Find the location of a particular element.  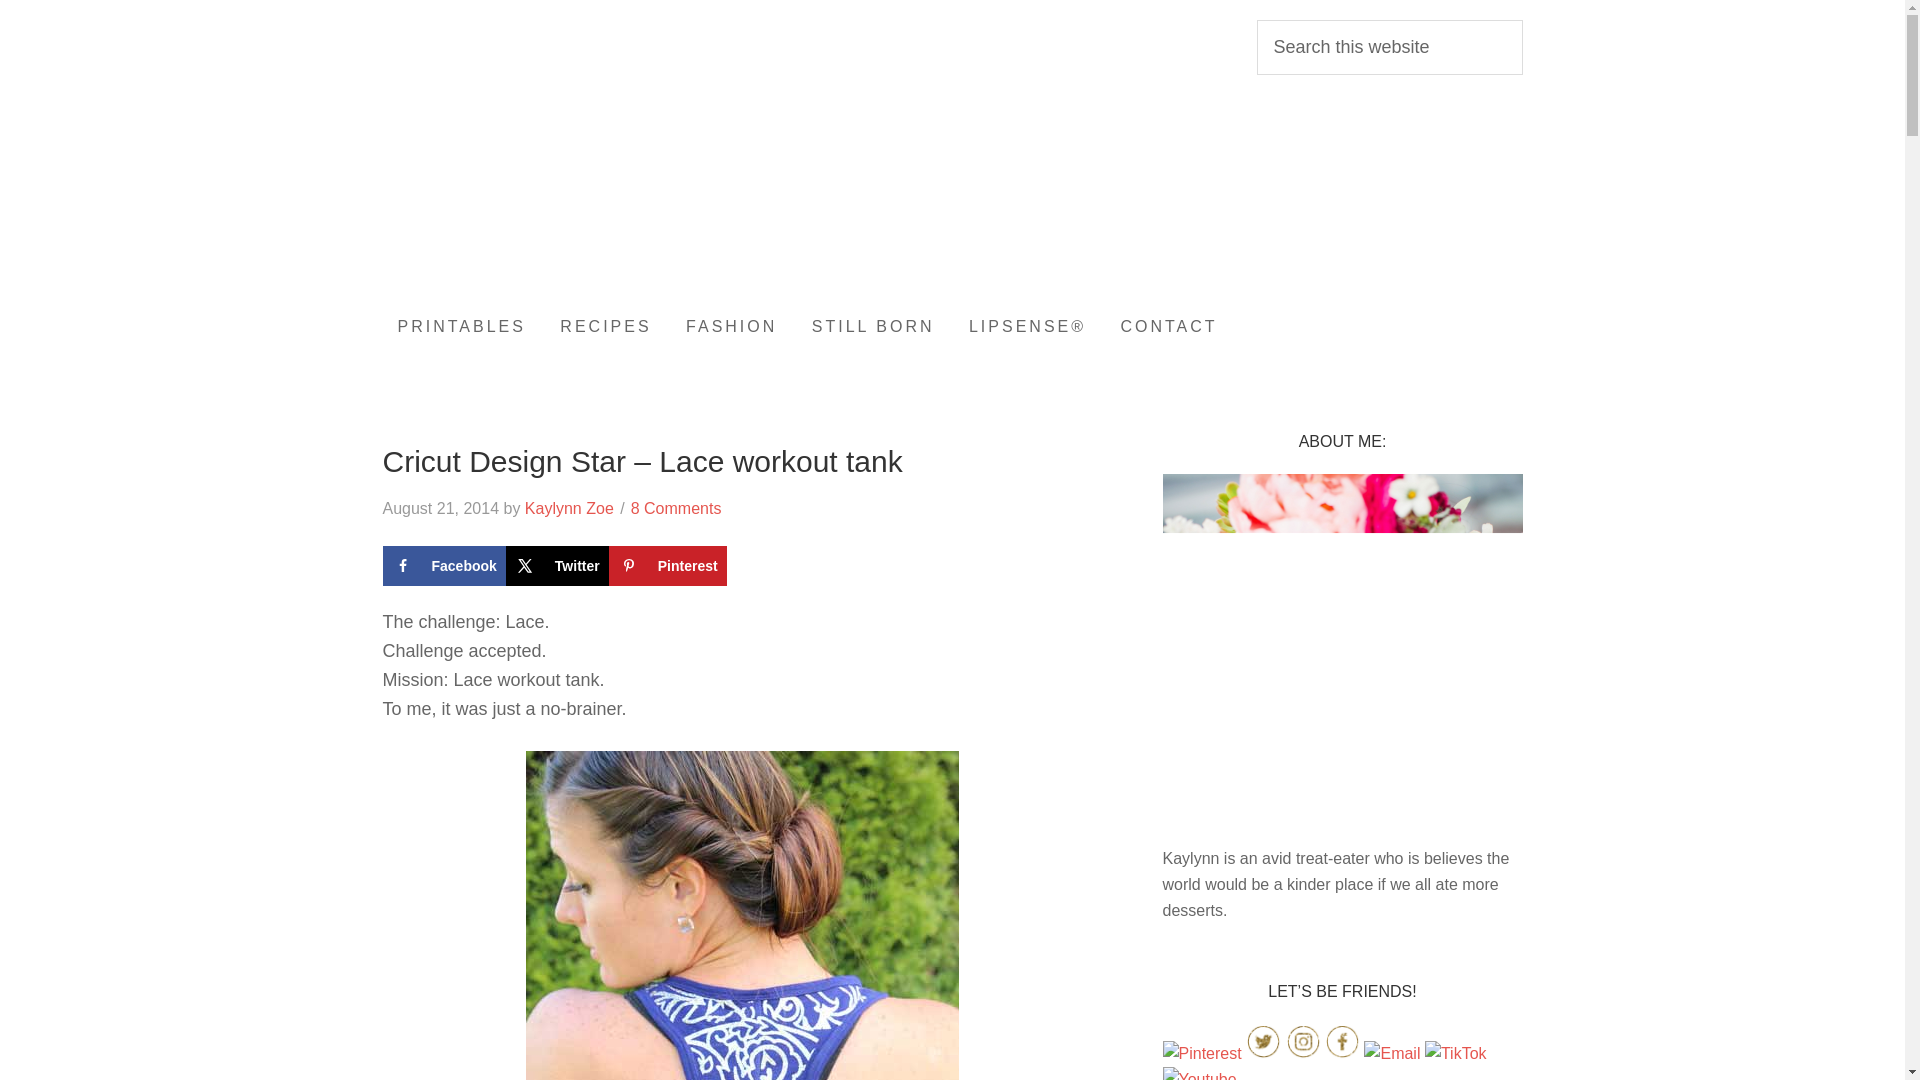

Save to Pinterest is located at coordinates (668, 566).